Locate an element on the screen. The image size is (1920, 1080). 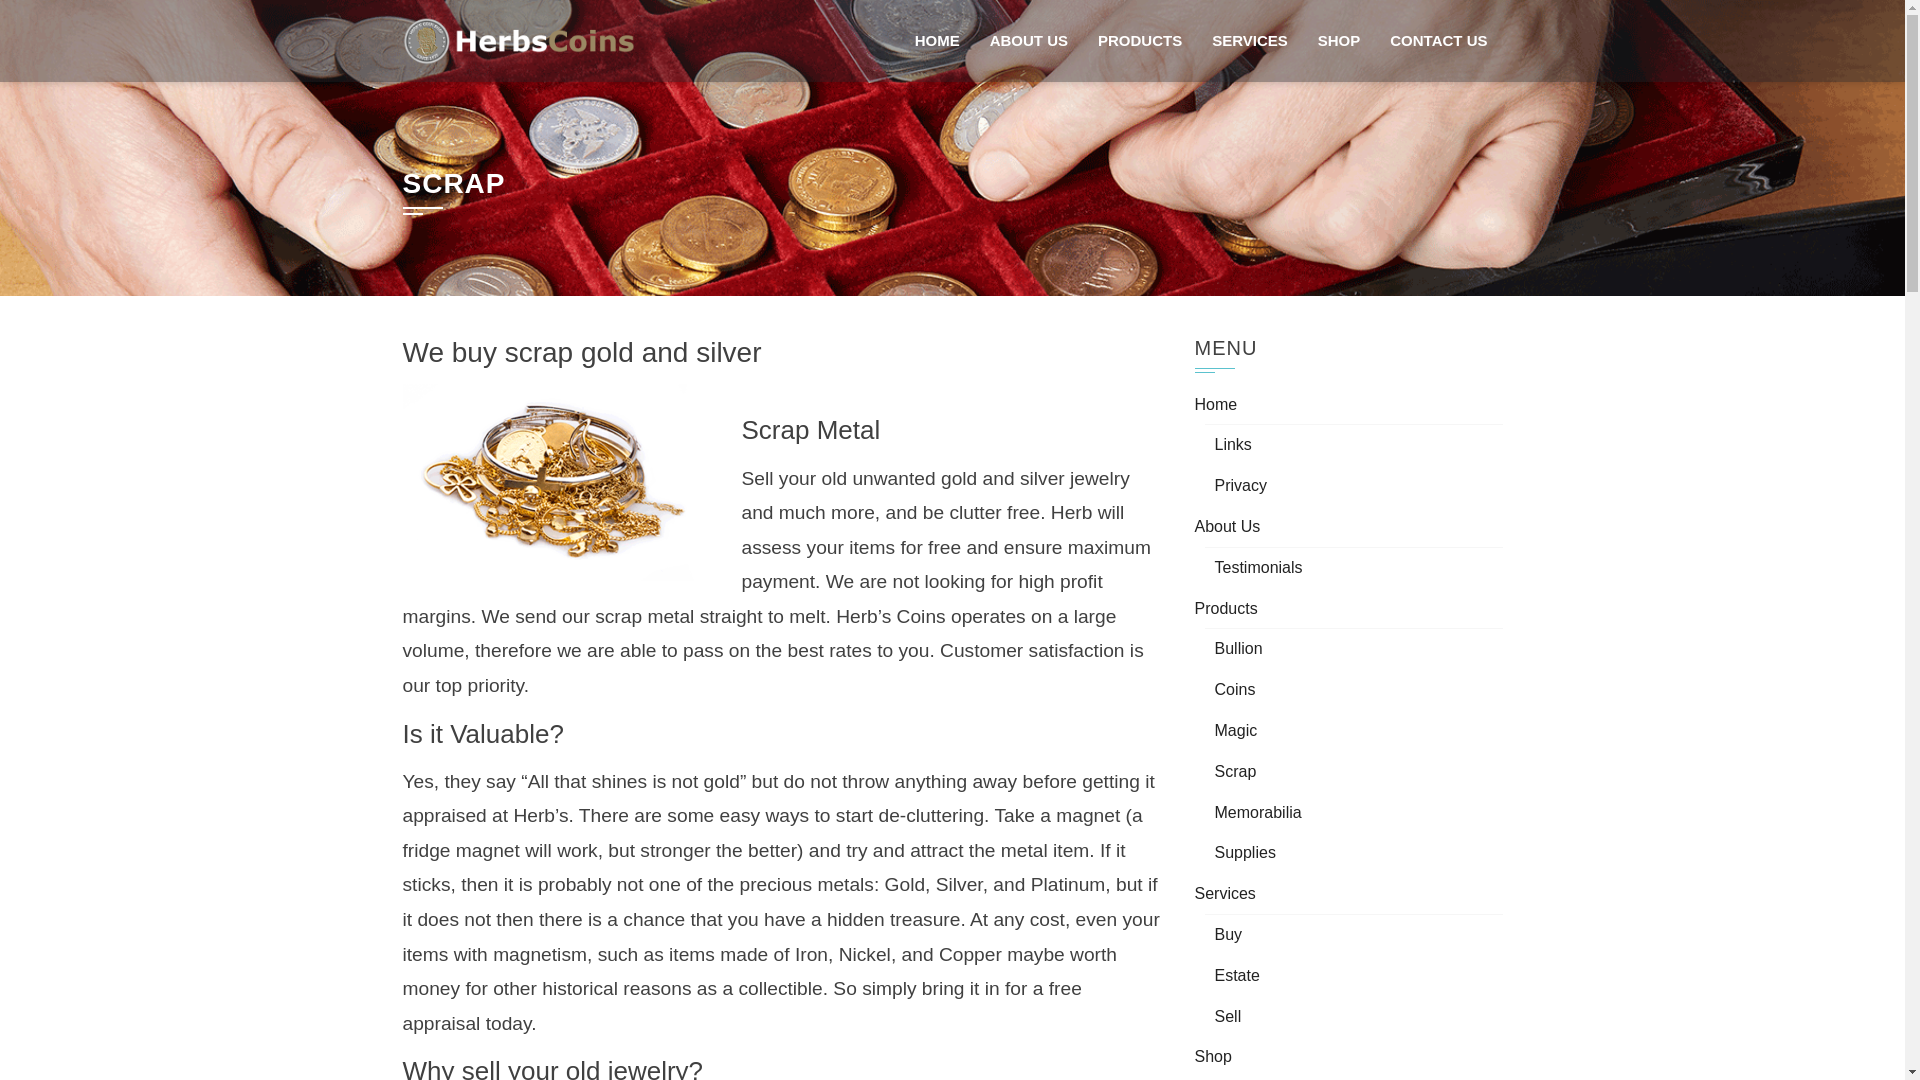
ABOUT US is located at coordinates (1028, 41).